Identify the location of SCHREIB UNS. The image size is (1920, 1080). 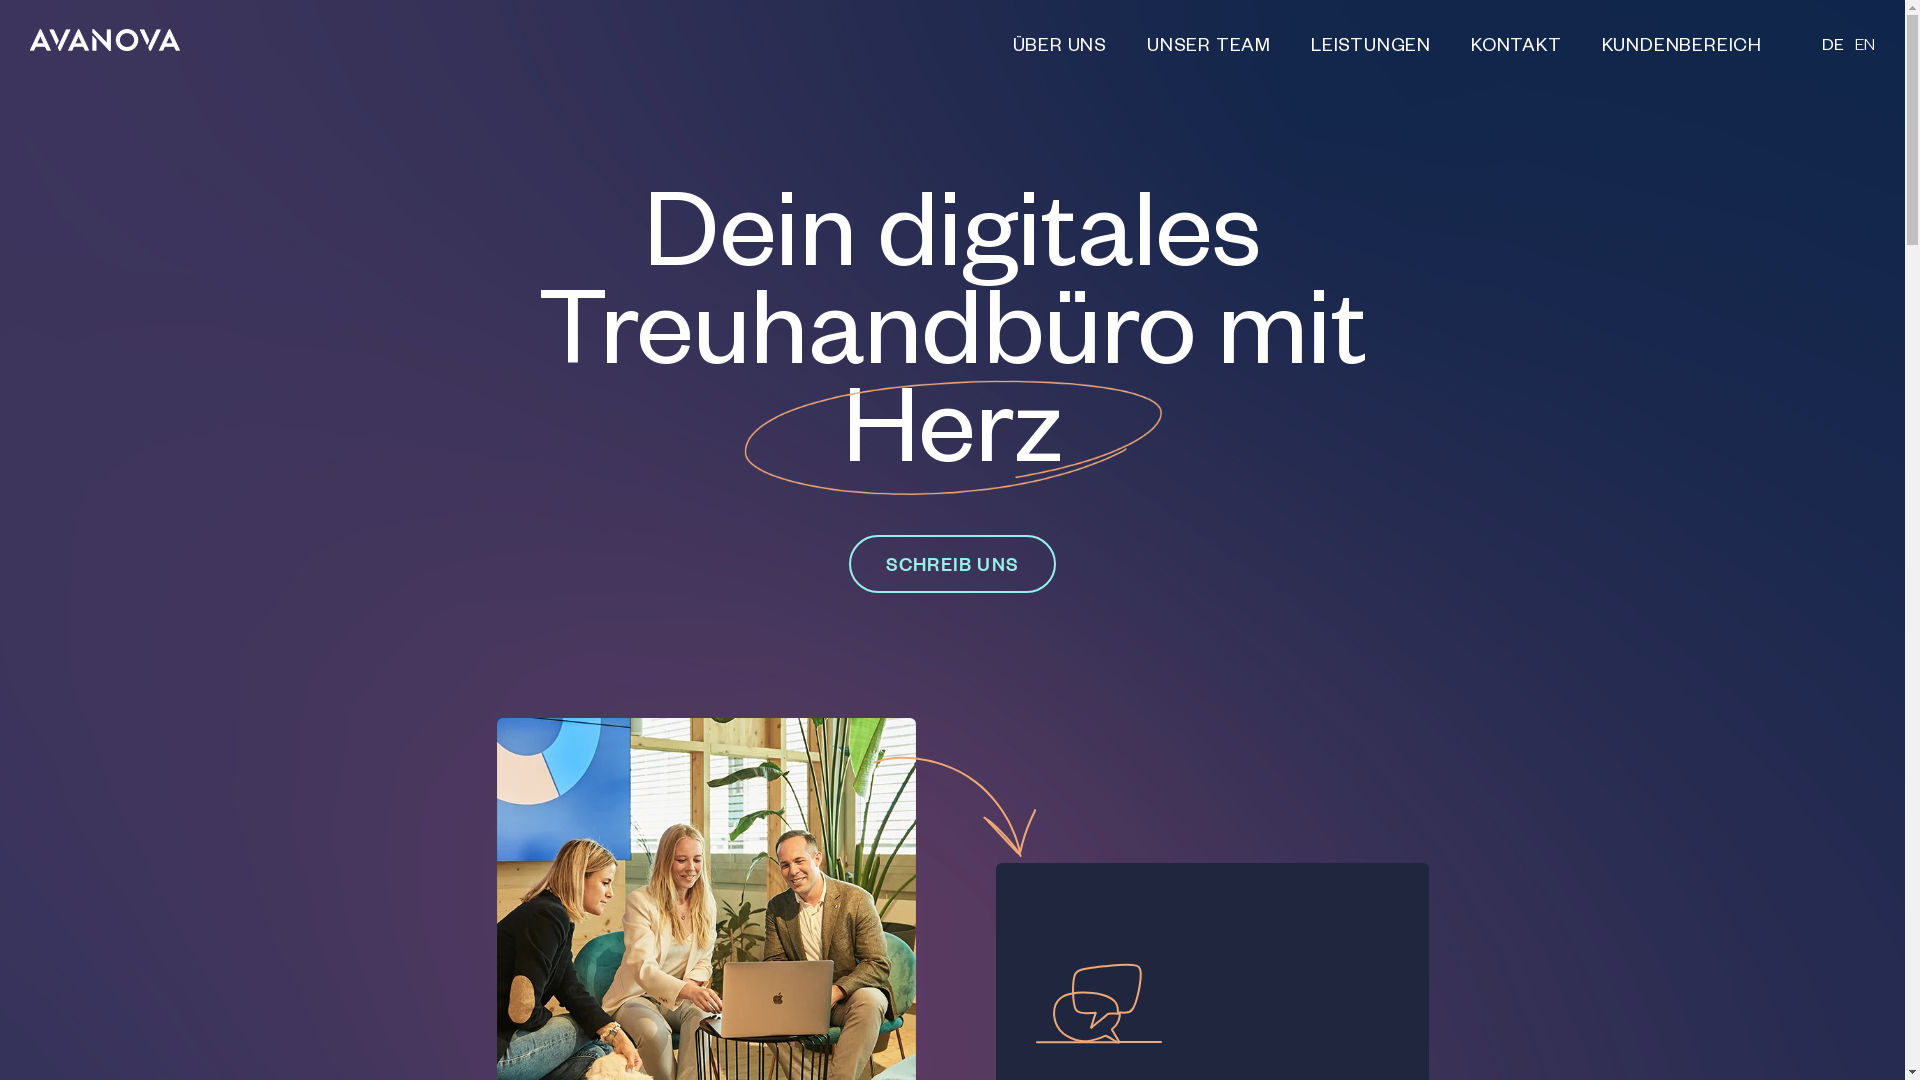
(952, 564).